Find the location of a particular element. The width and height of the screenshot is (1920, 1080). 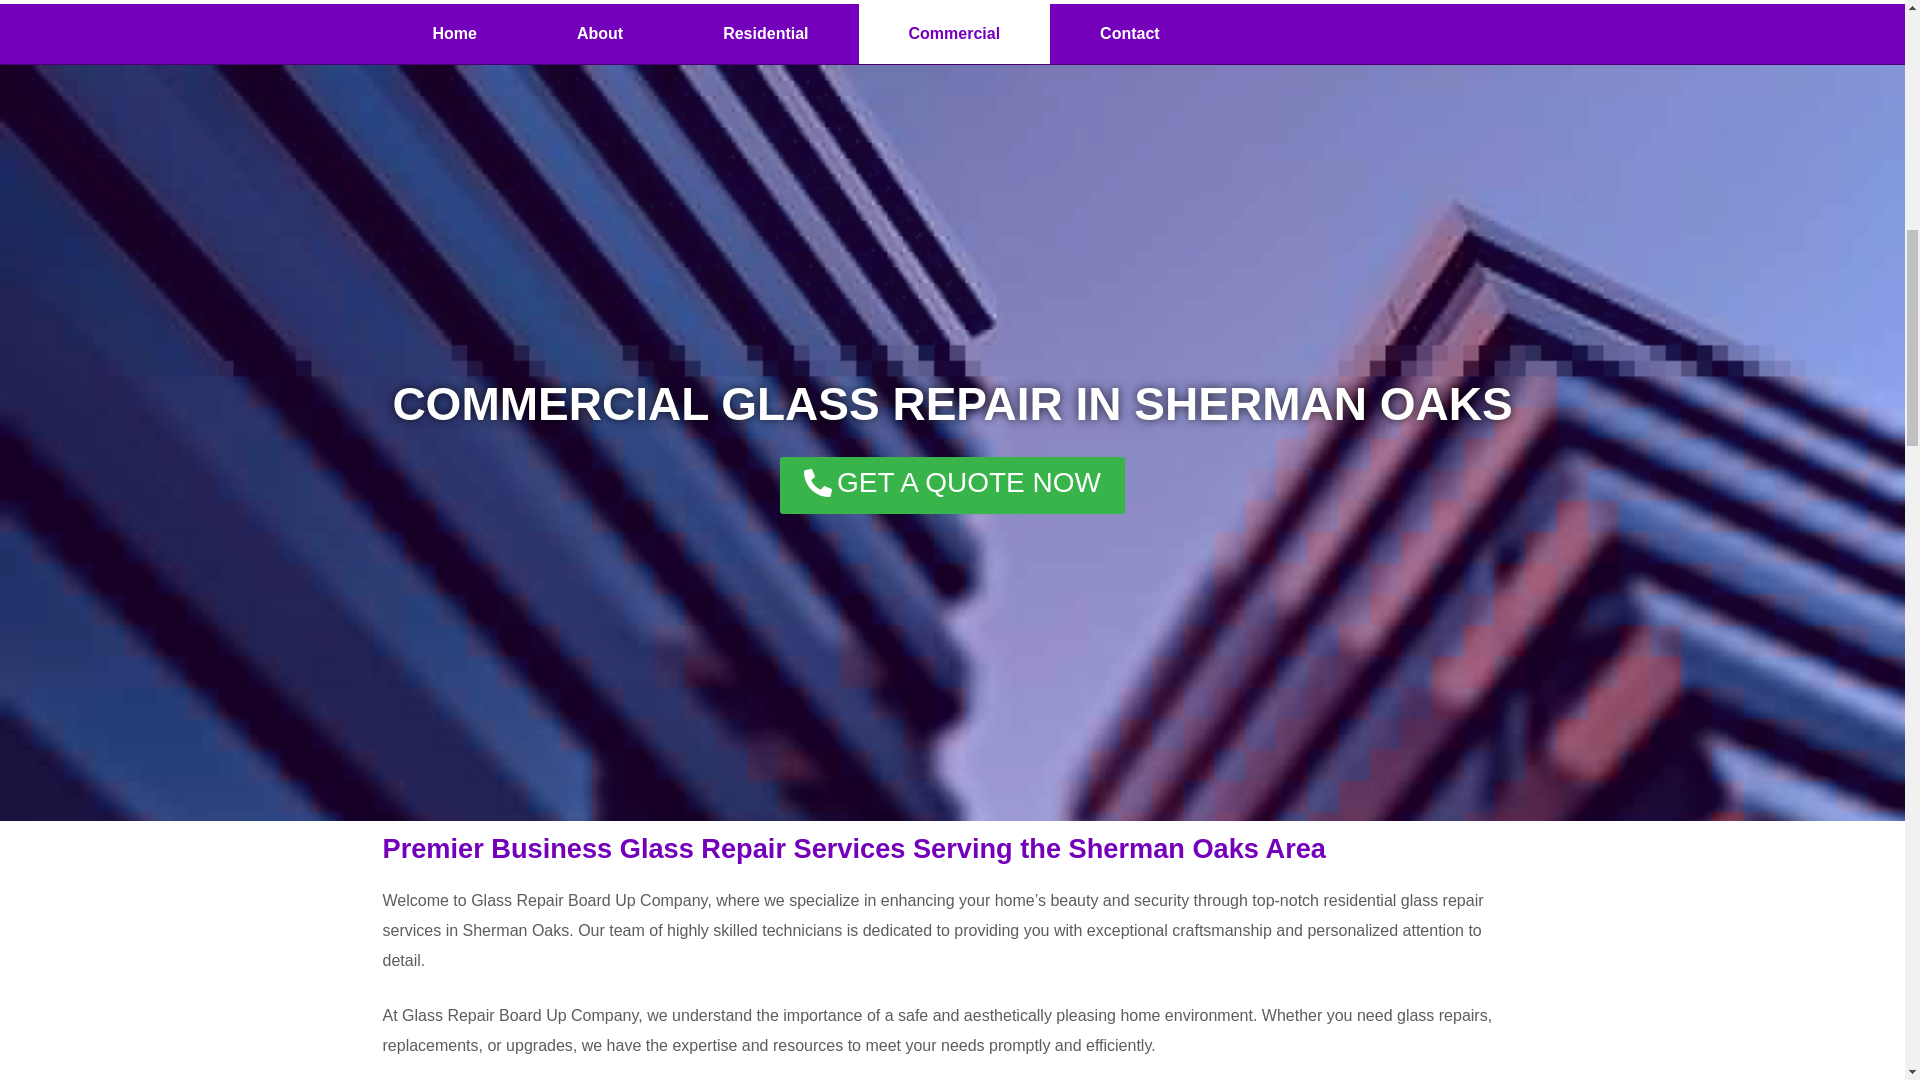

Contact is located at coordinates (1130, 34).